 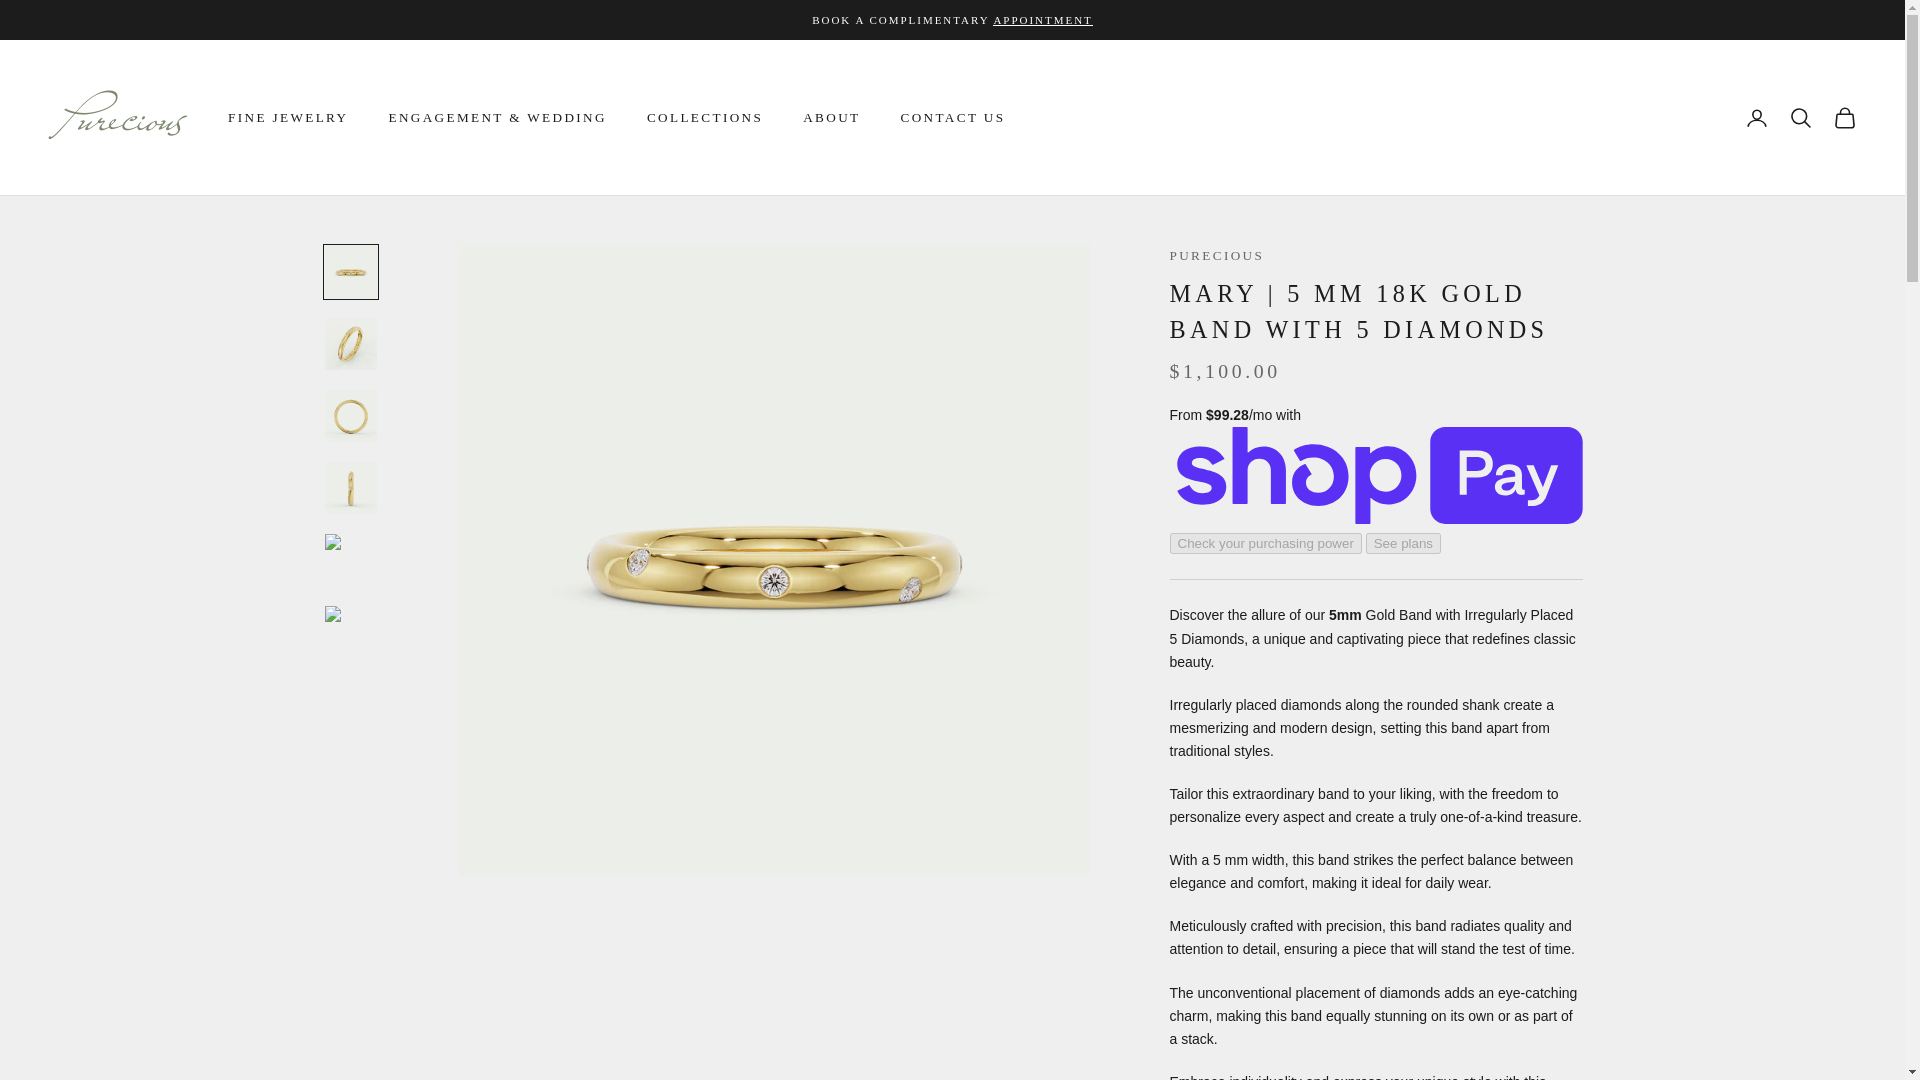 What do you see at coordinates (1800, 117) in the screenshot?
I see `Open search` at bounding box center [1800, 117].